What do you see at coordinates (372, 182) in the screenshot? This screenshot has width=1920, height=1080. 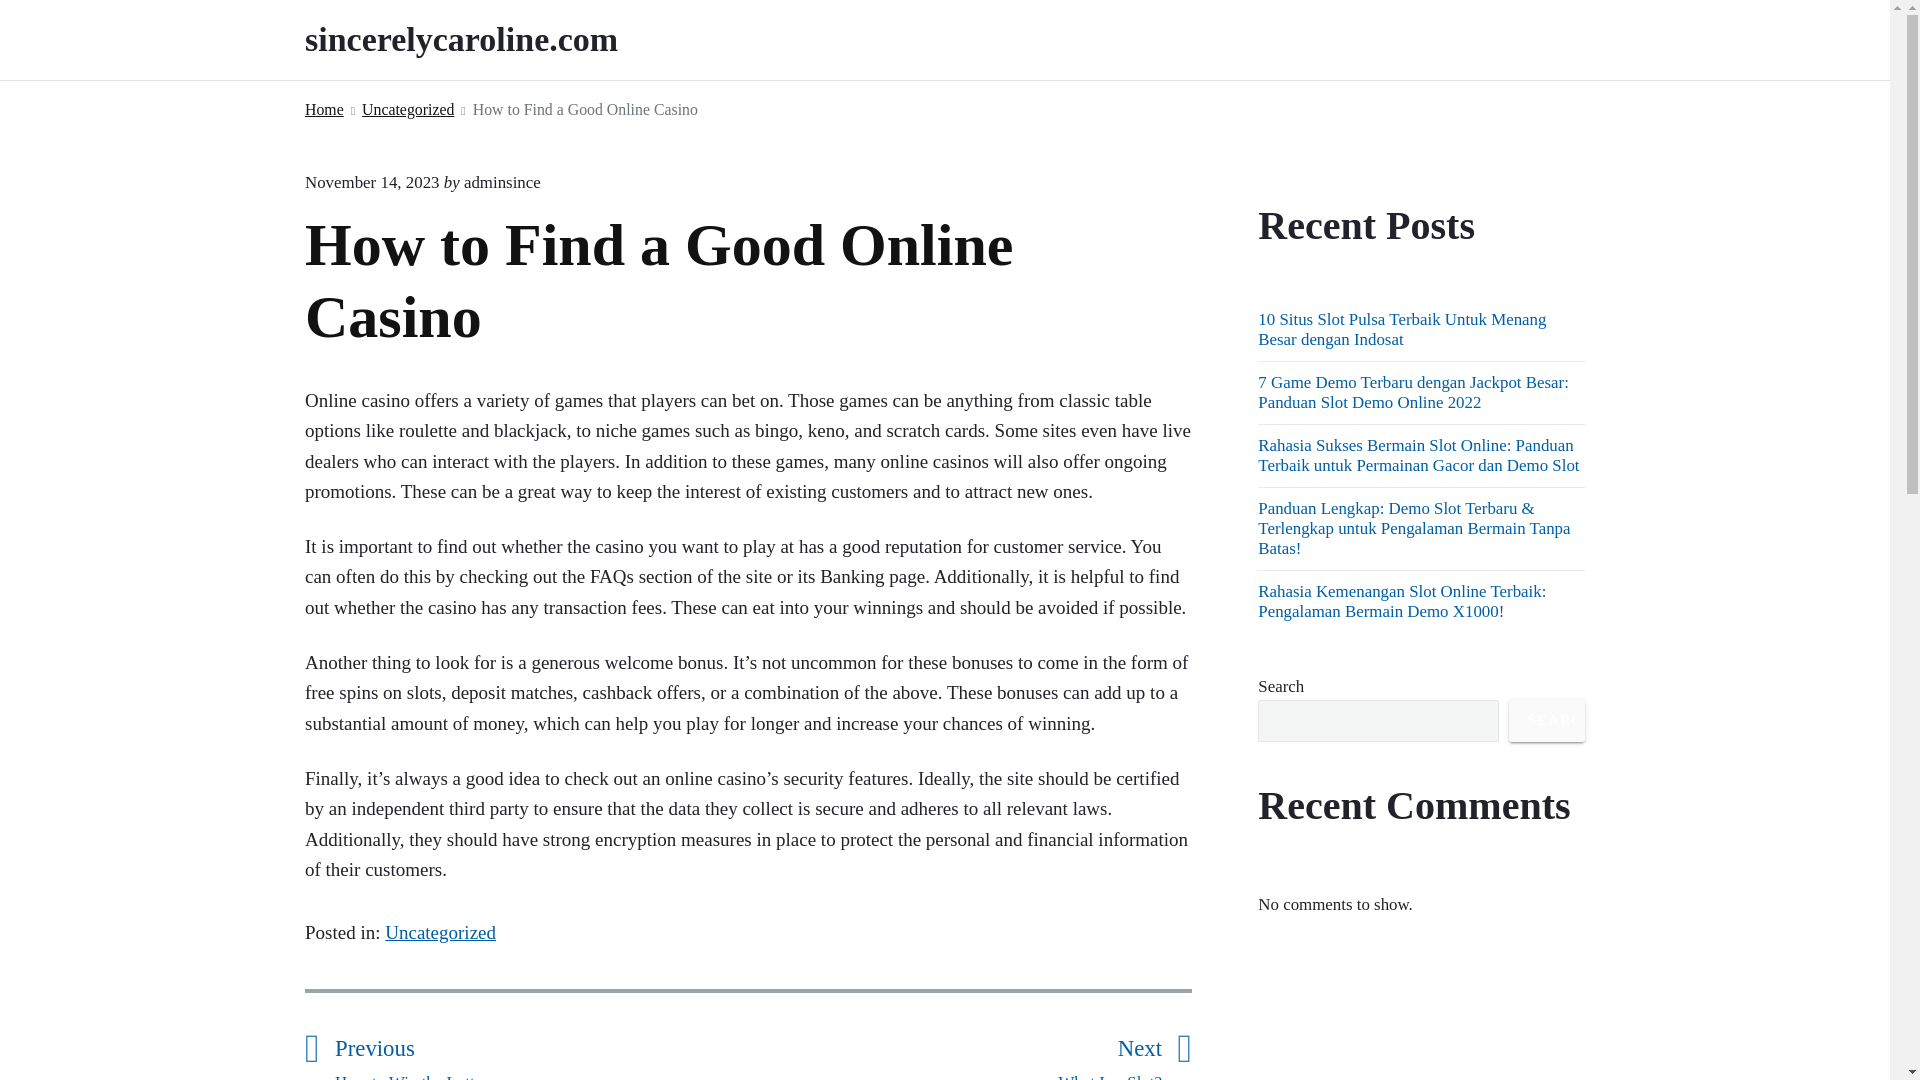 I see `adminsince` at bounding box center [372, 182].